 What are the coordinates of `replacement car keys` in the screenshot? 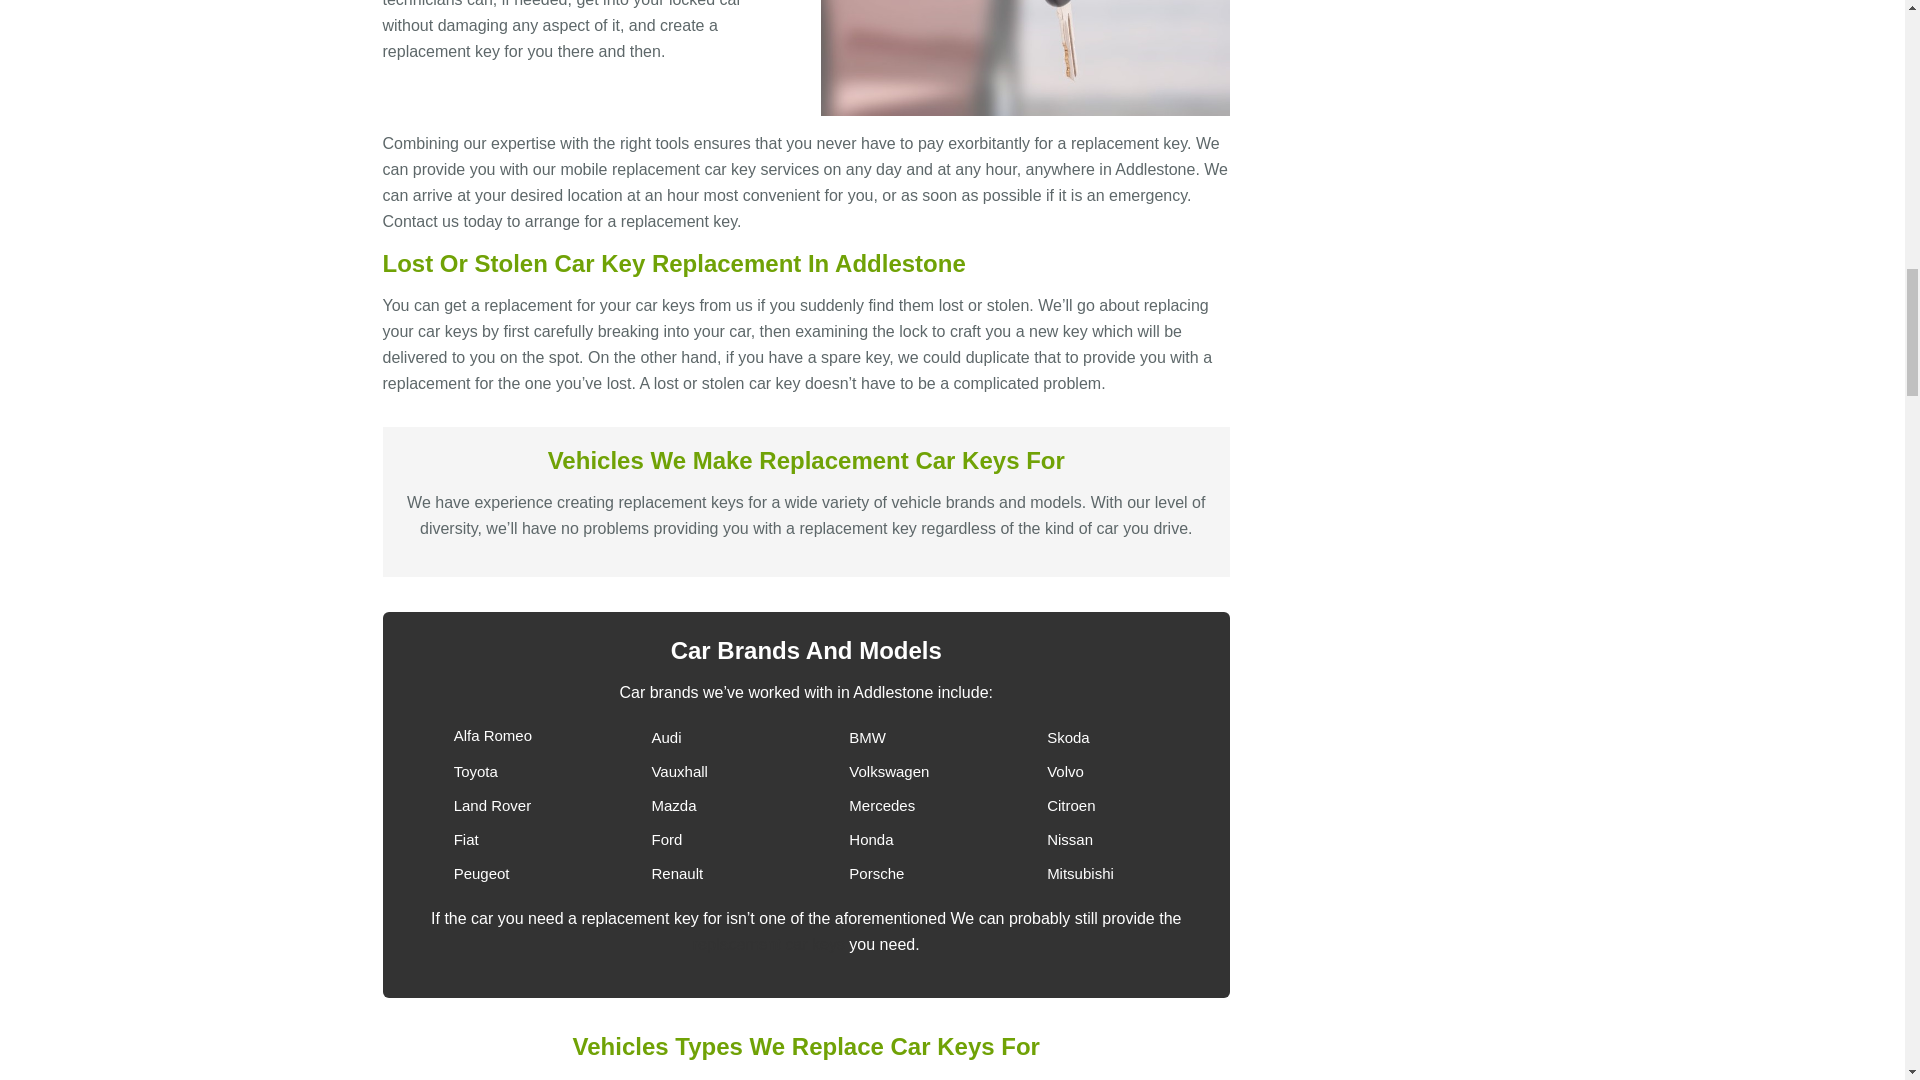 It's located at (768, 944).